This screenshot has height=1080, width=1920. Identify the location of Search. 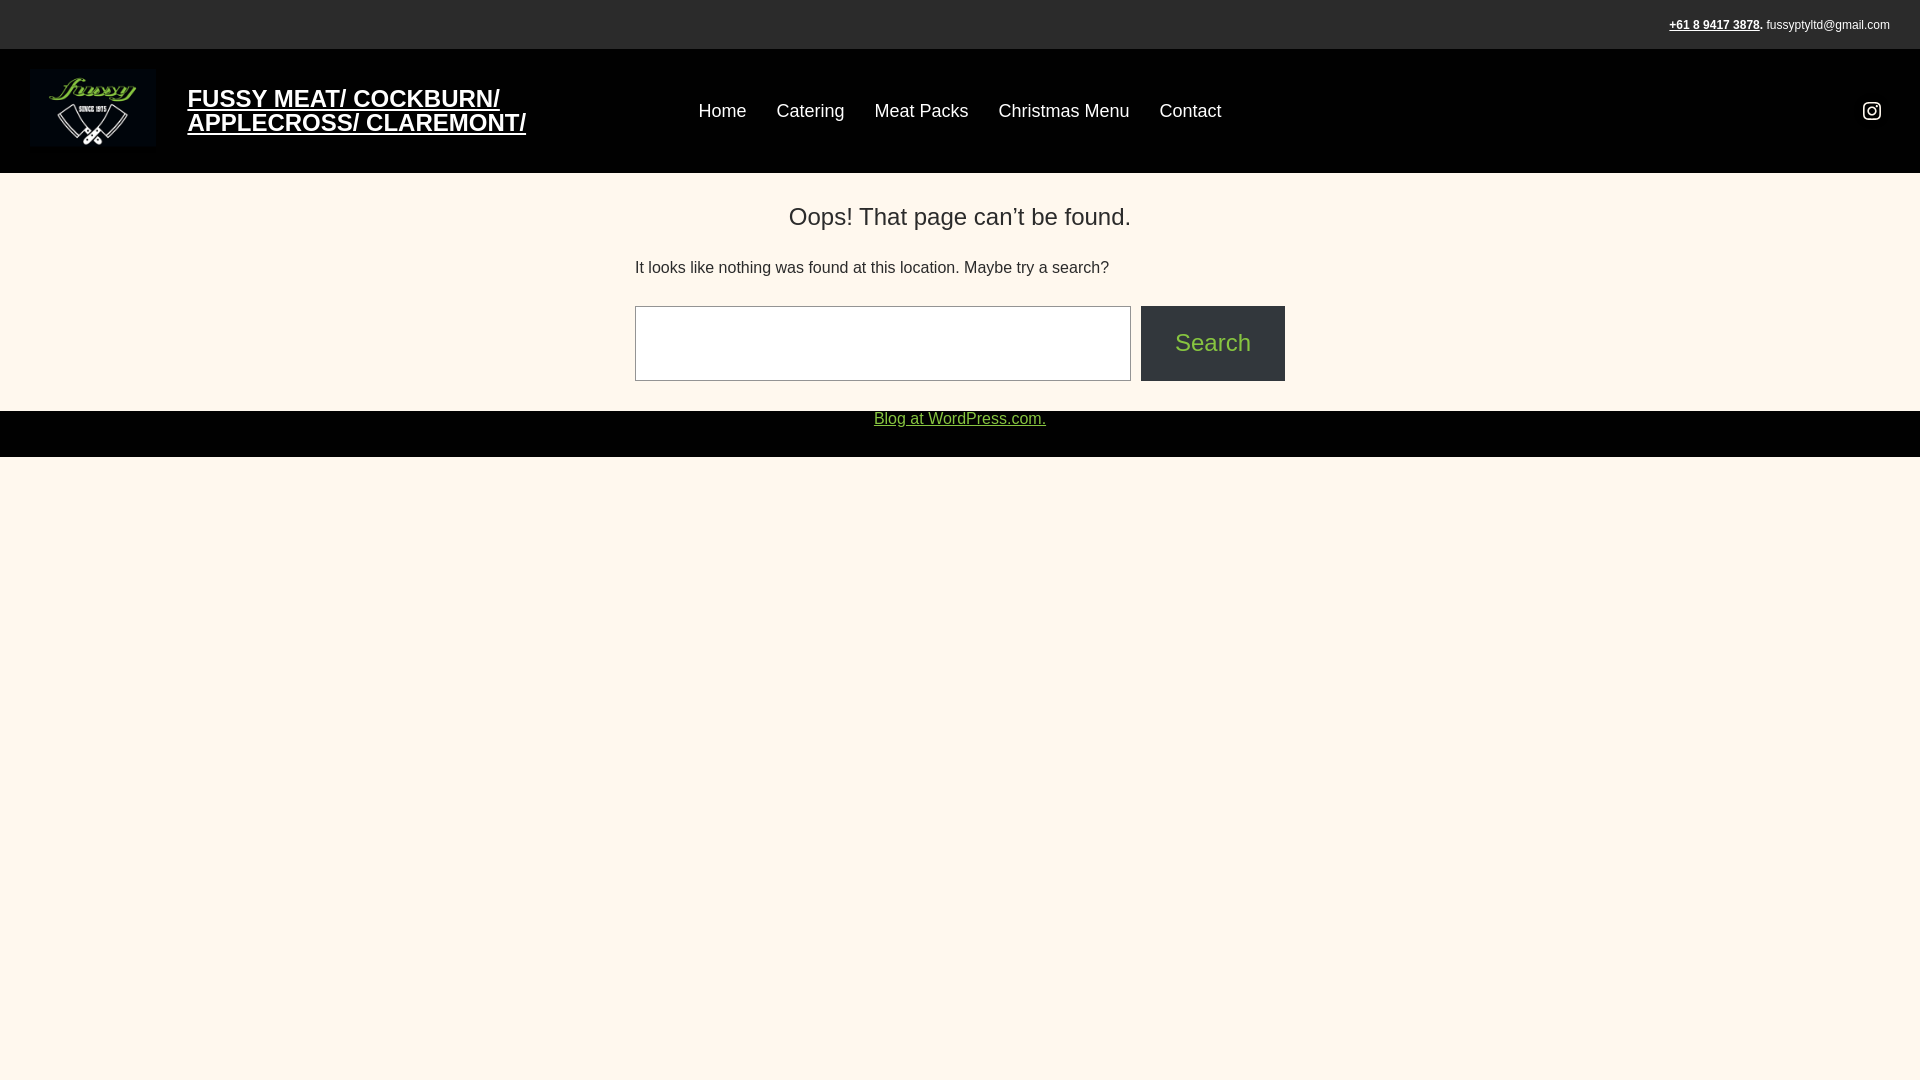
(1213, 343).